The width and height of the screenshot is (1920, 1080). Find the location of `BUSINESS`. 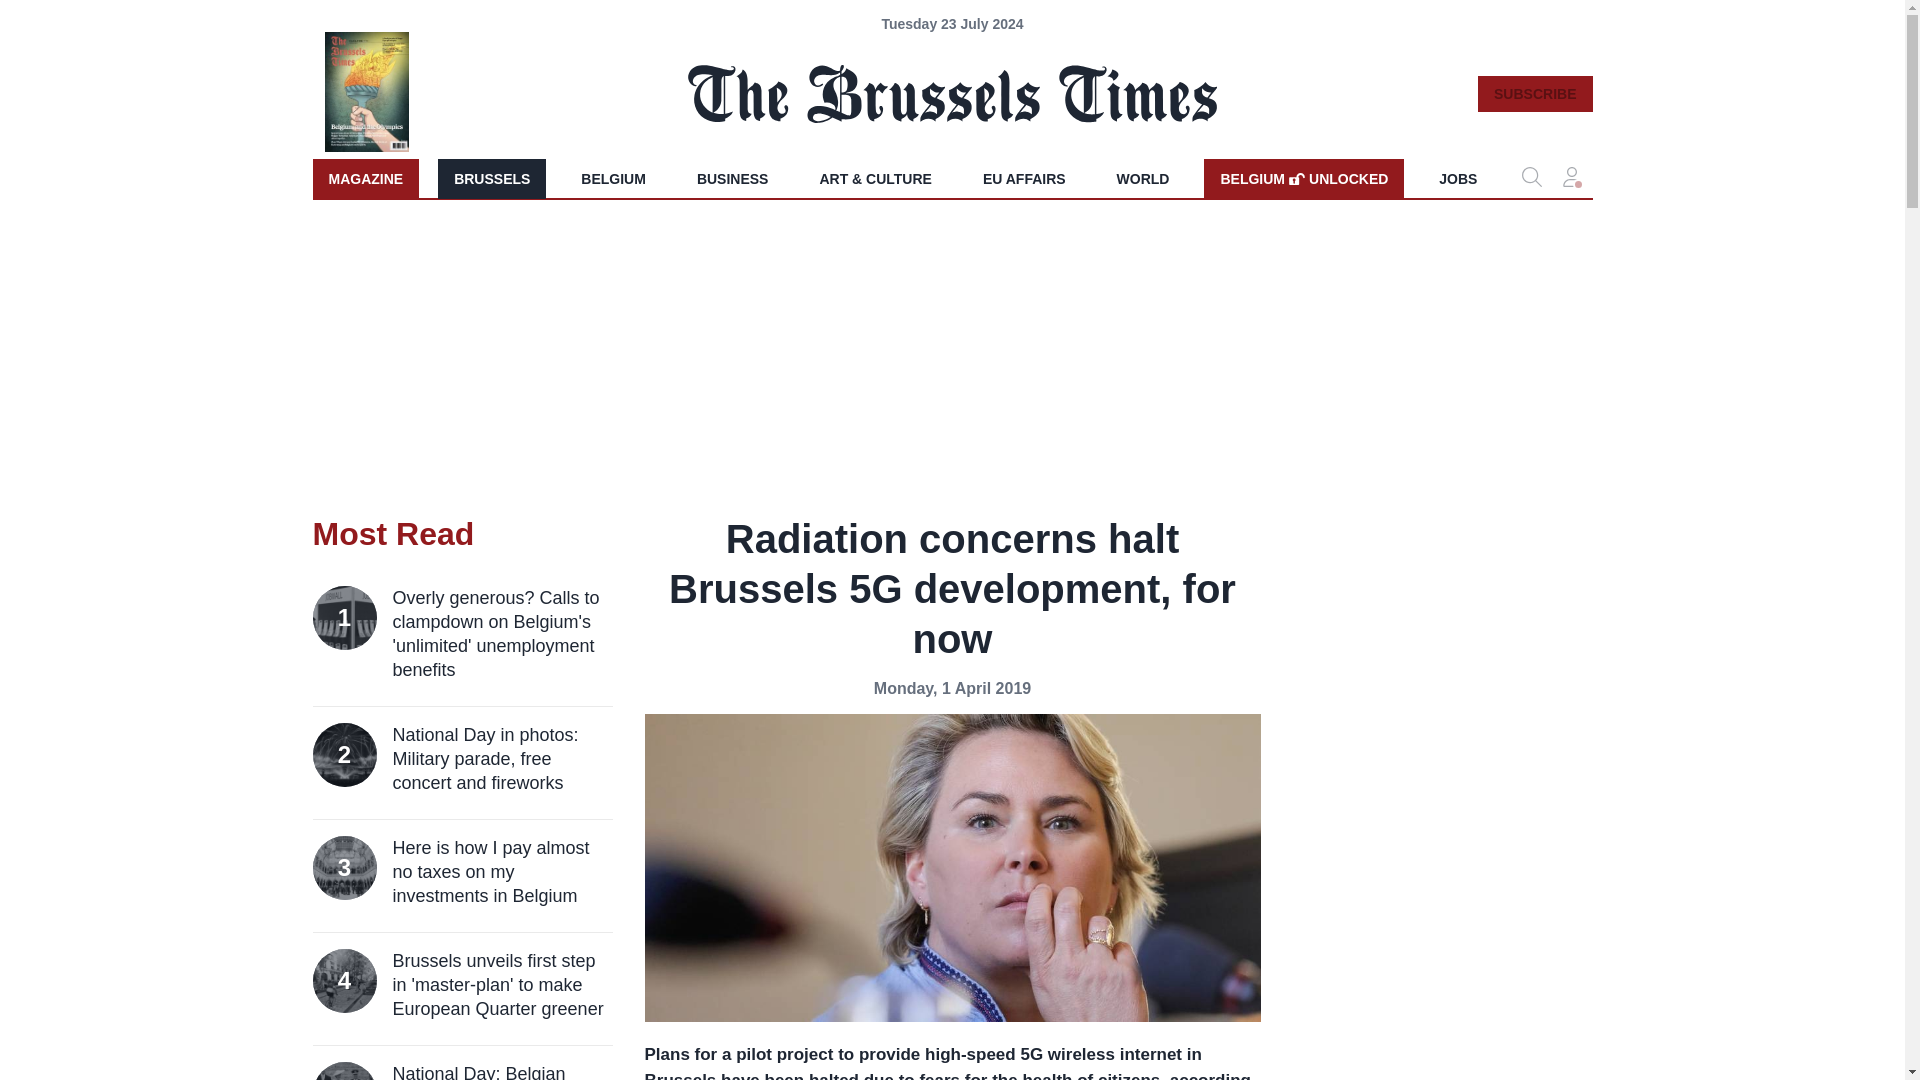

BUSINESS is located at coordinates (733, 178).